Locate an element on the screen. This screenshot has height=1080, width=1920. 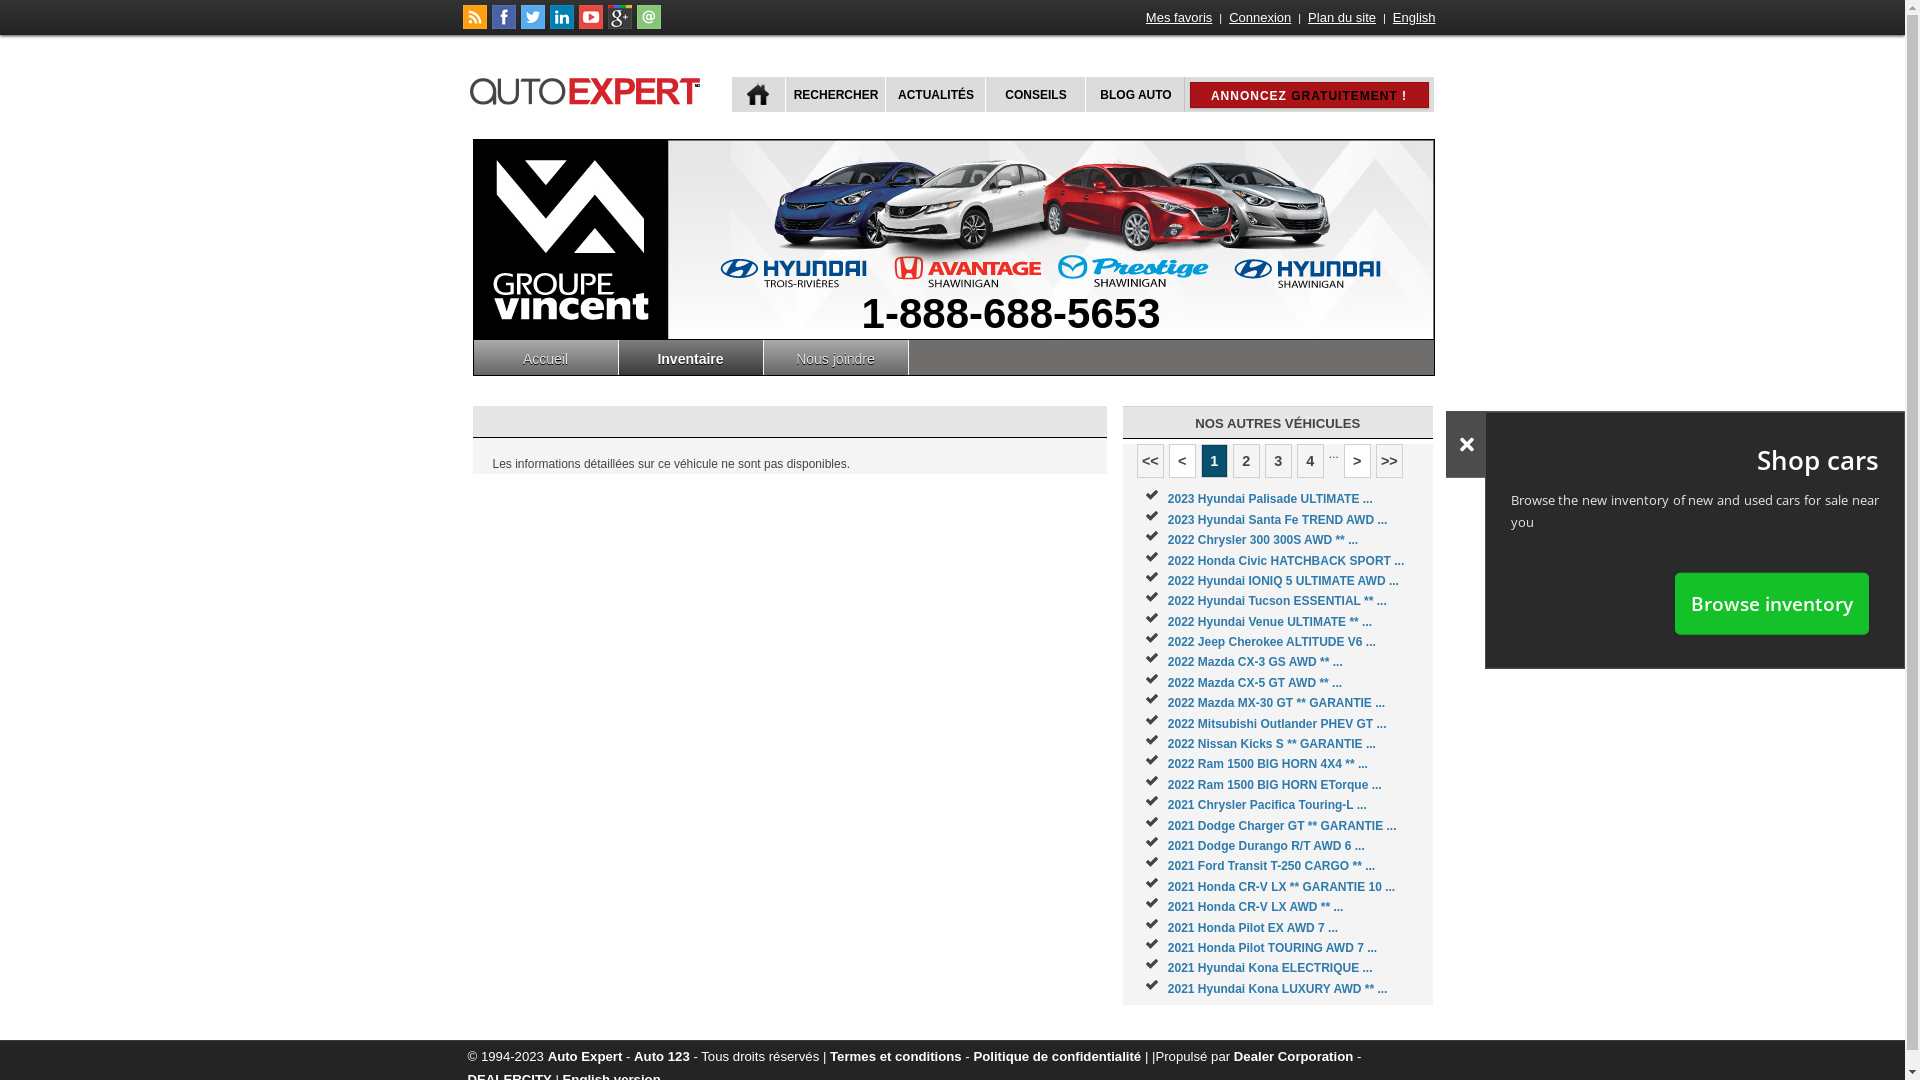
2 is located at coordinates (1246, 461).